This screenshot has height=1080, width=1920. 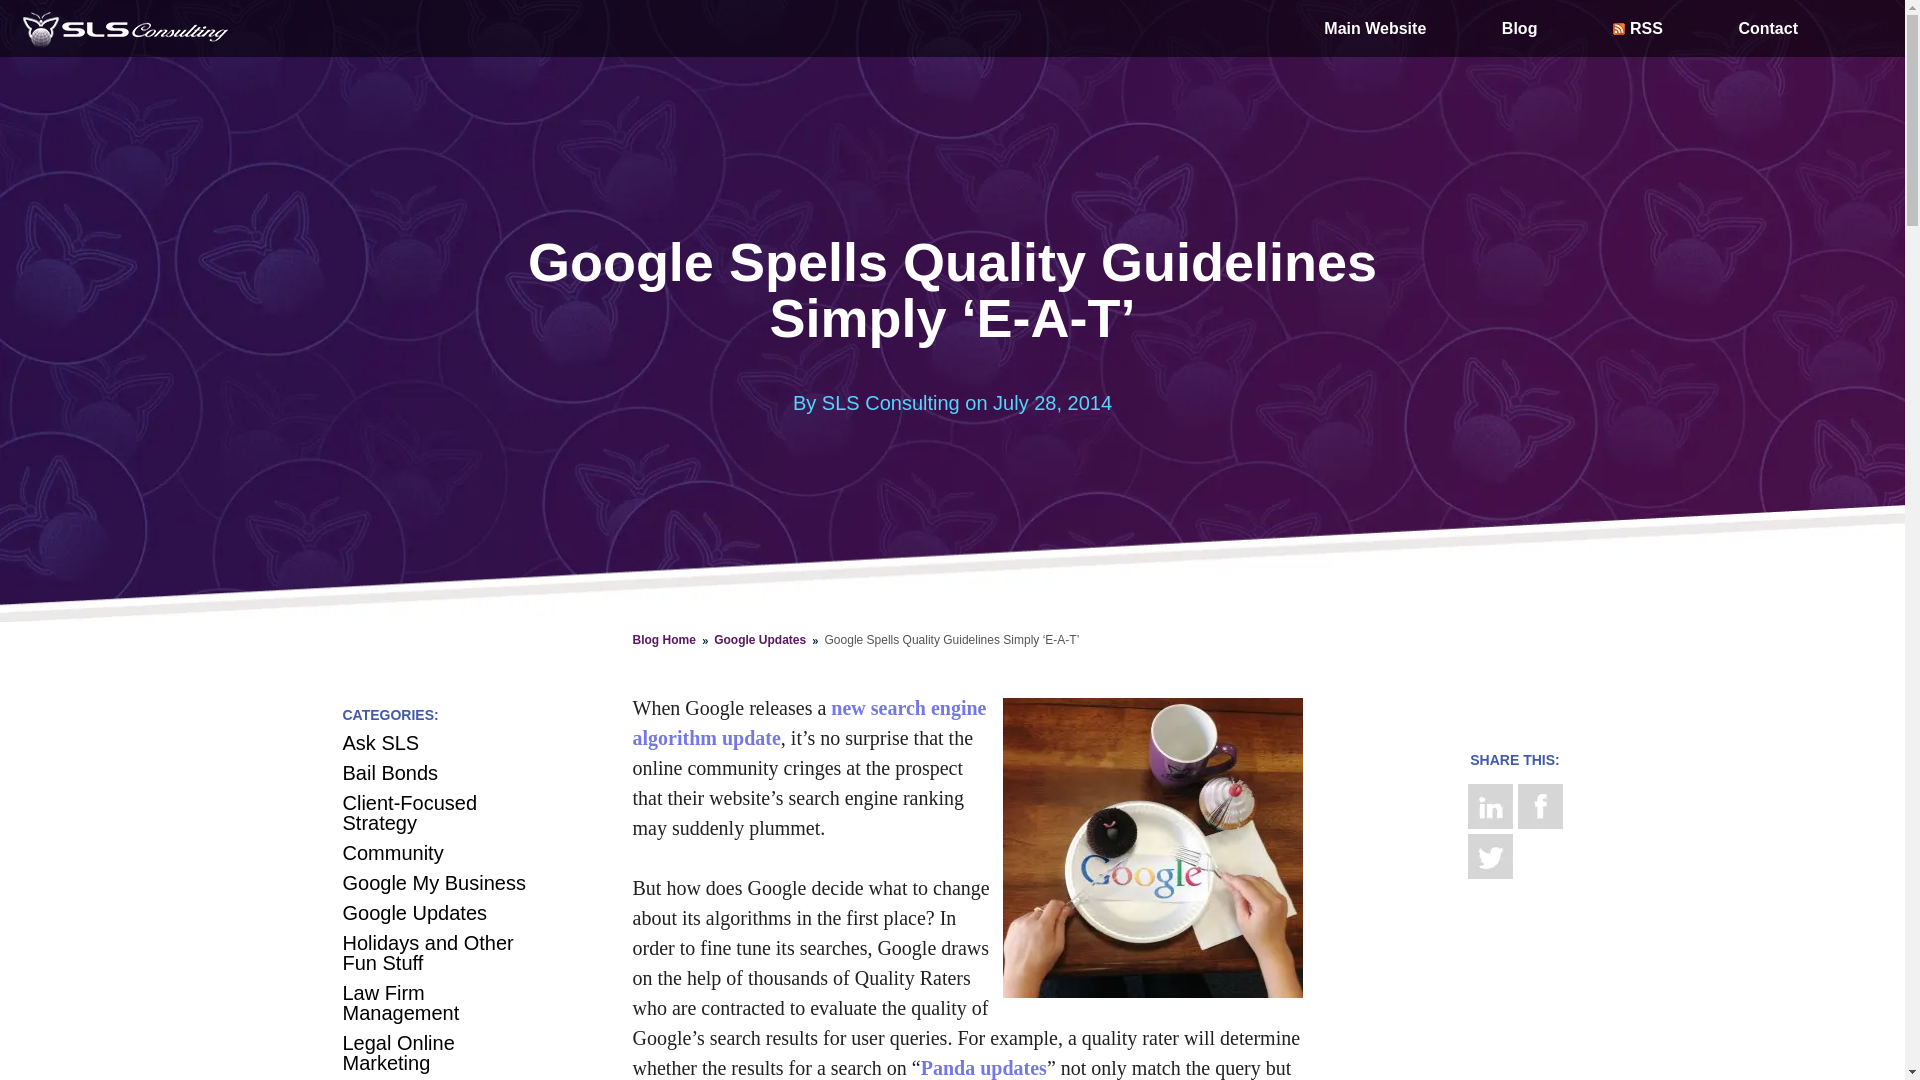 I want to click on E-A-T Google Quality Guidelines, so click(x=1152, y=847).